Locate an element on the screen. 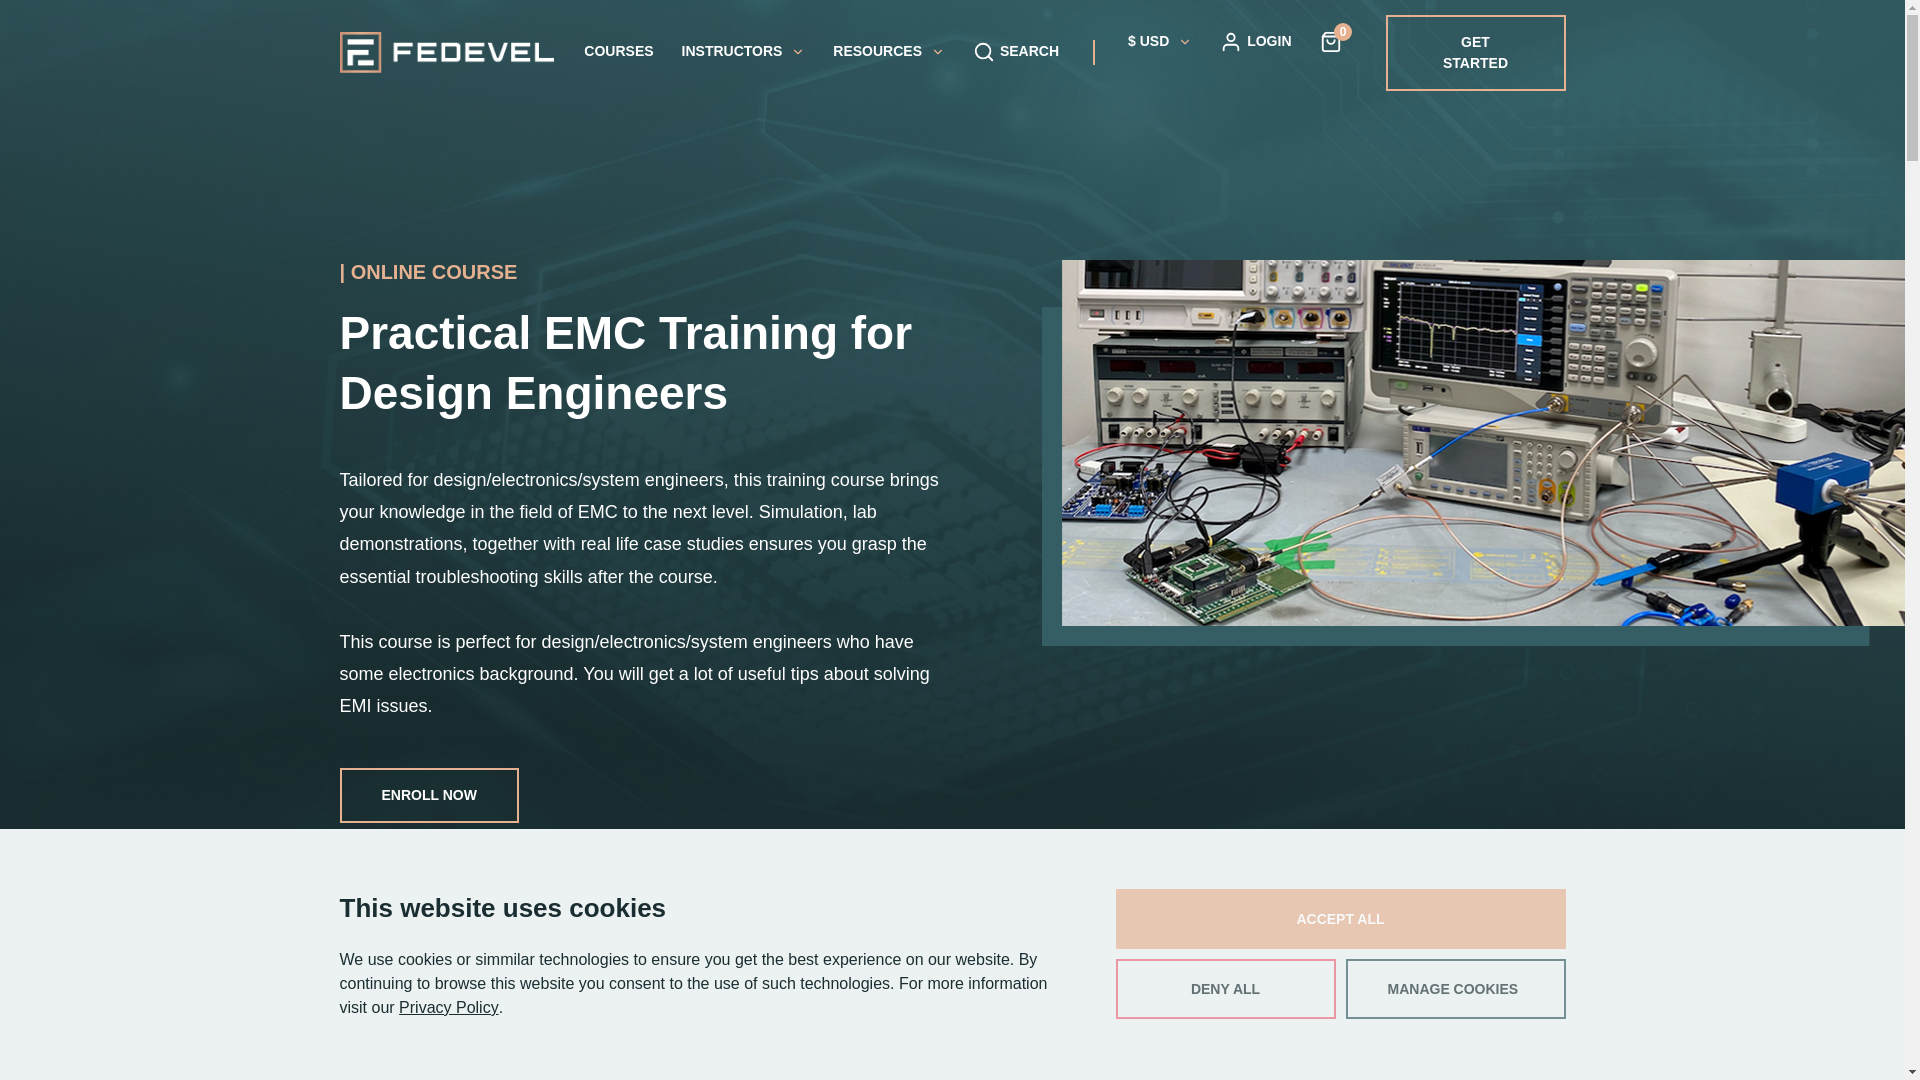 The height and width of the screenshot is (1080, 1920). INSTRUCTORS  is located at coordinates (744, 51).